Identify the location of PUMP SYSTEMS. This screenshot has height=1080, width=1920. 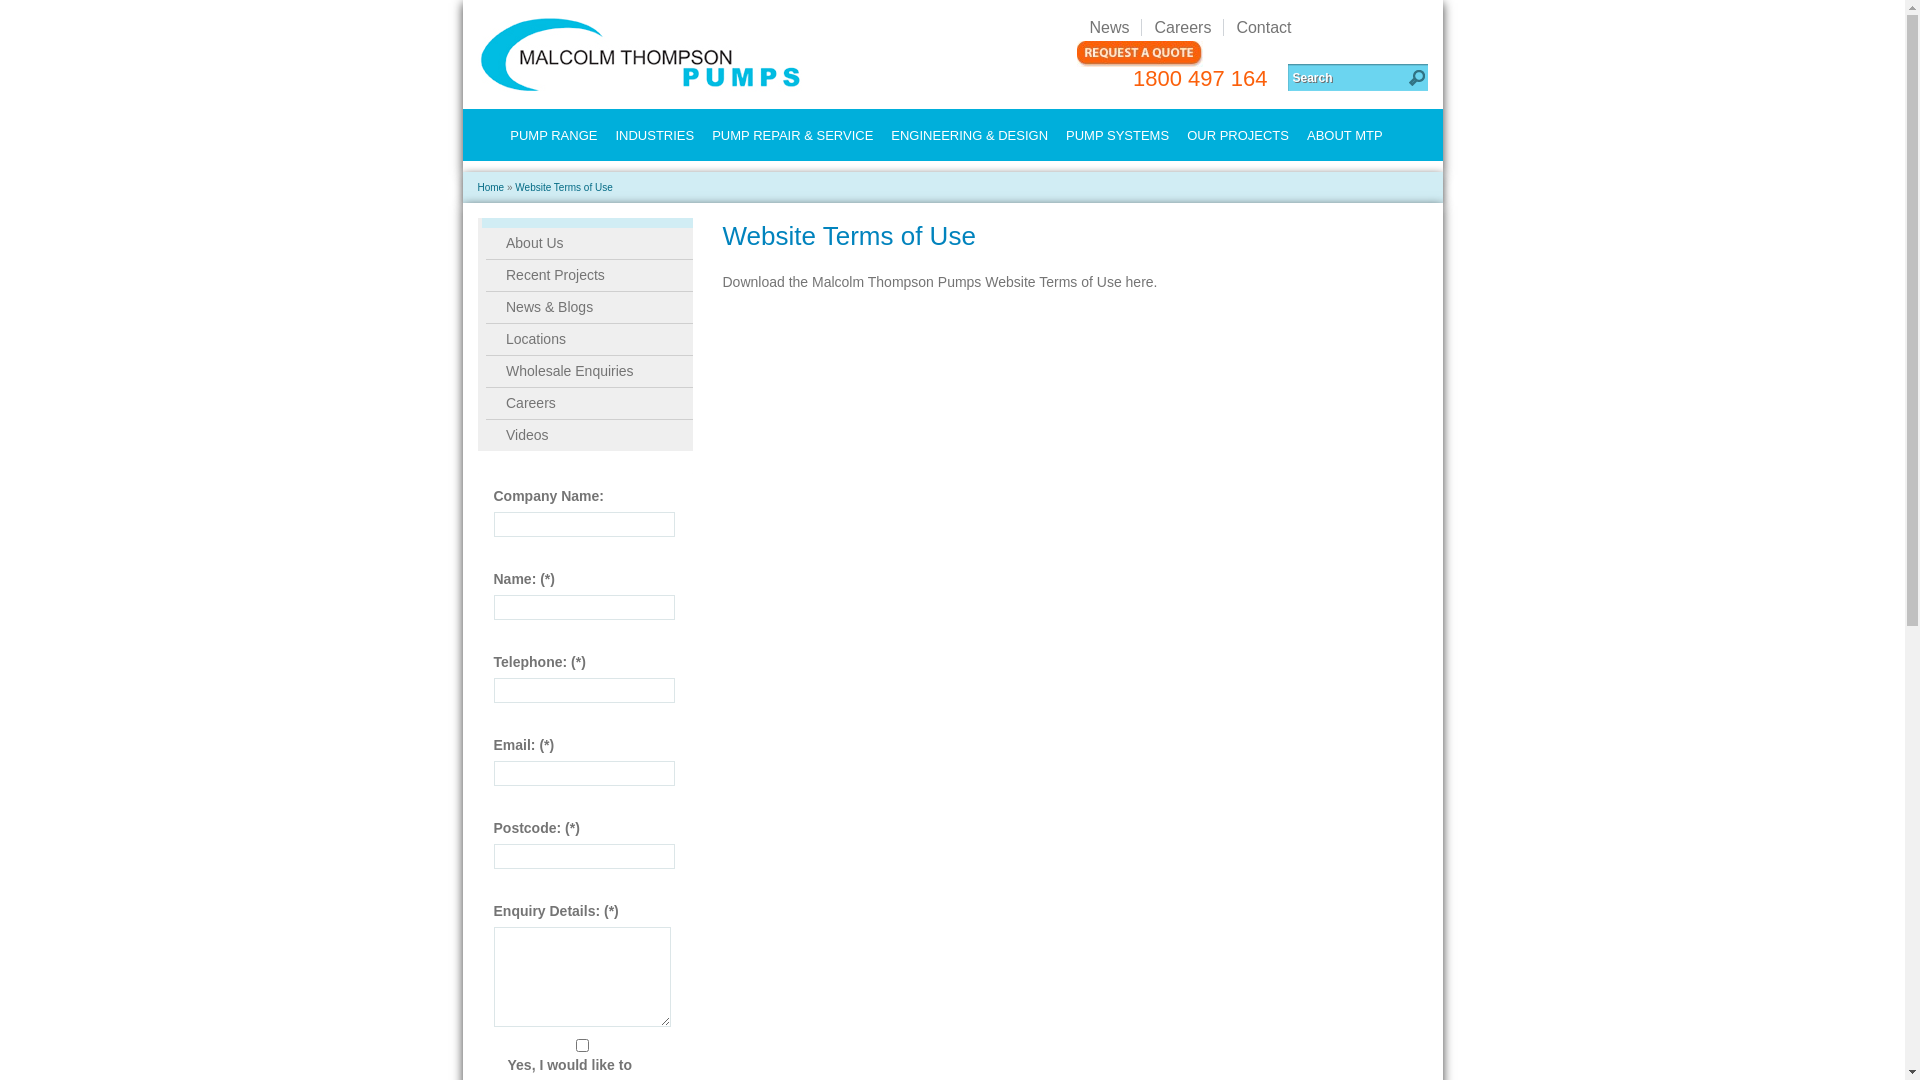
(1118, 136).